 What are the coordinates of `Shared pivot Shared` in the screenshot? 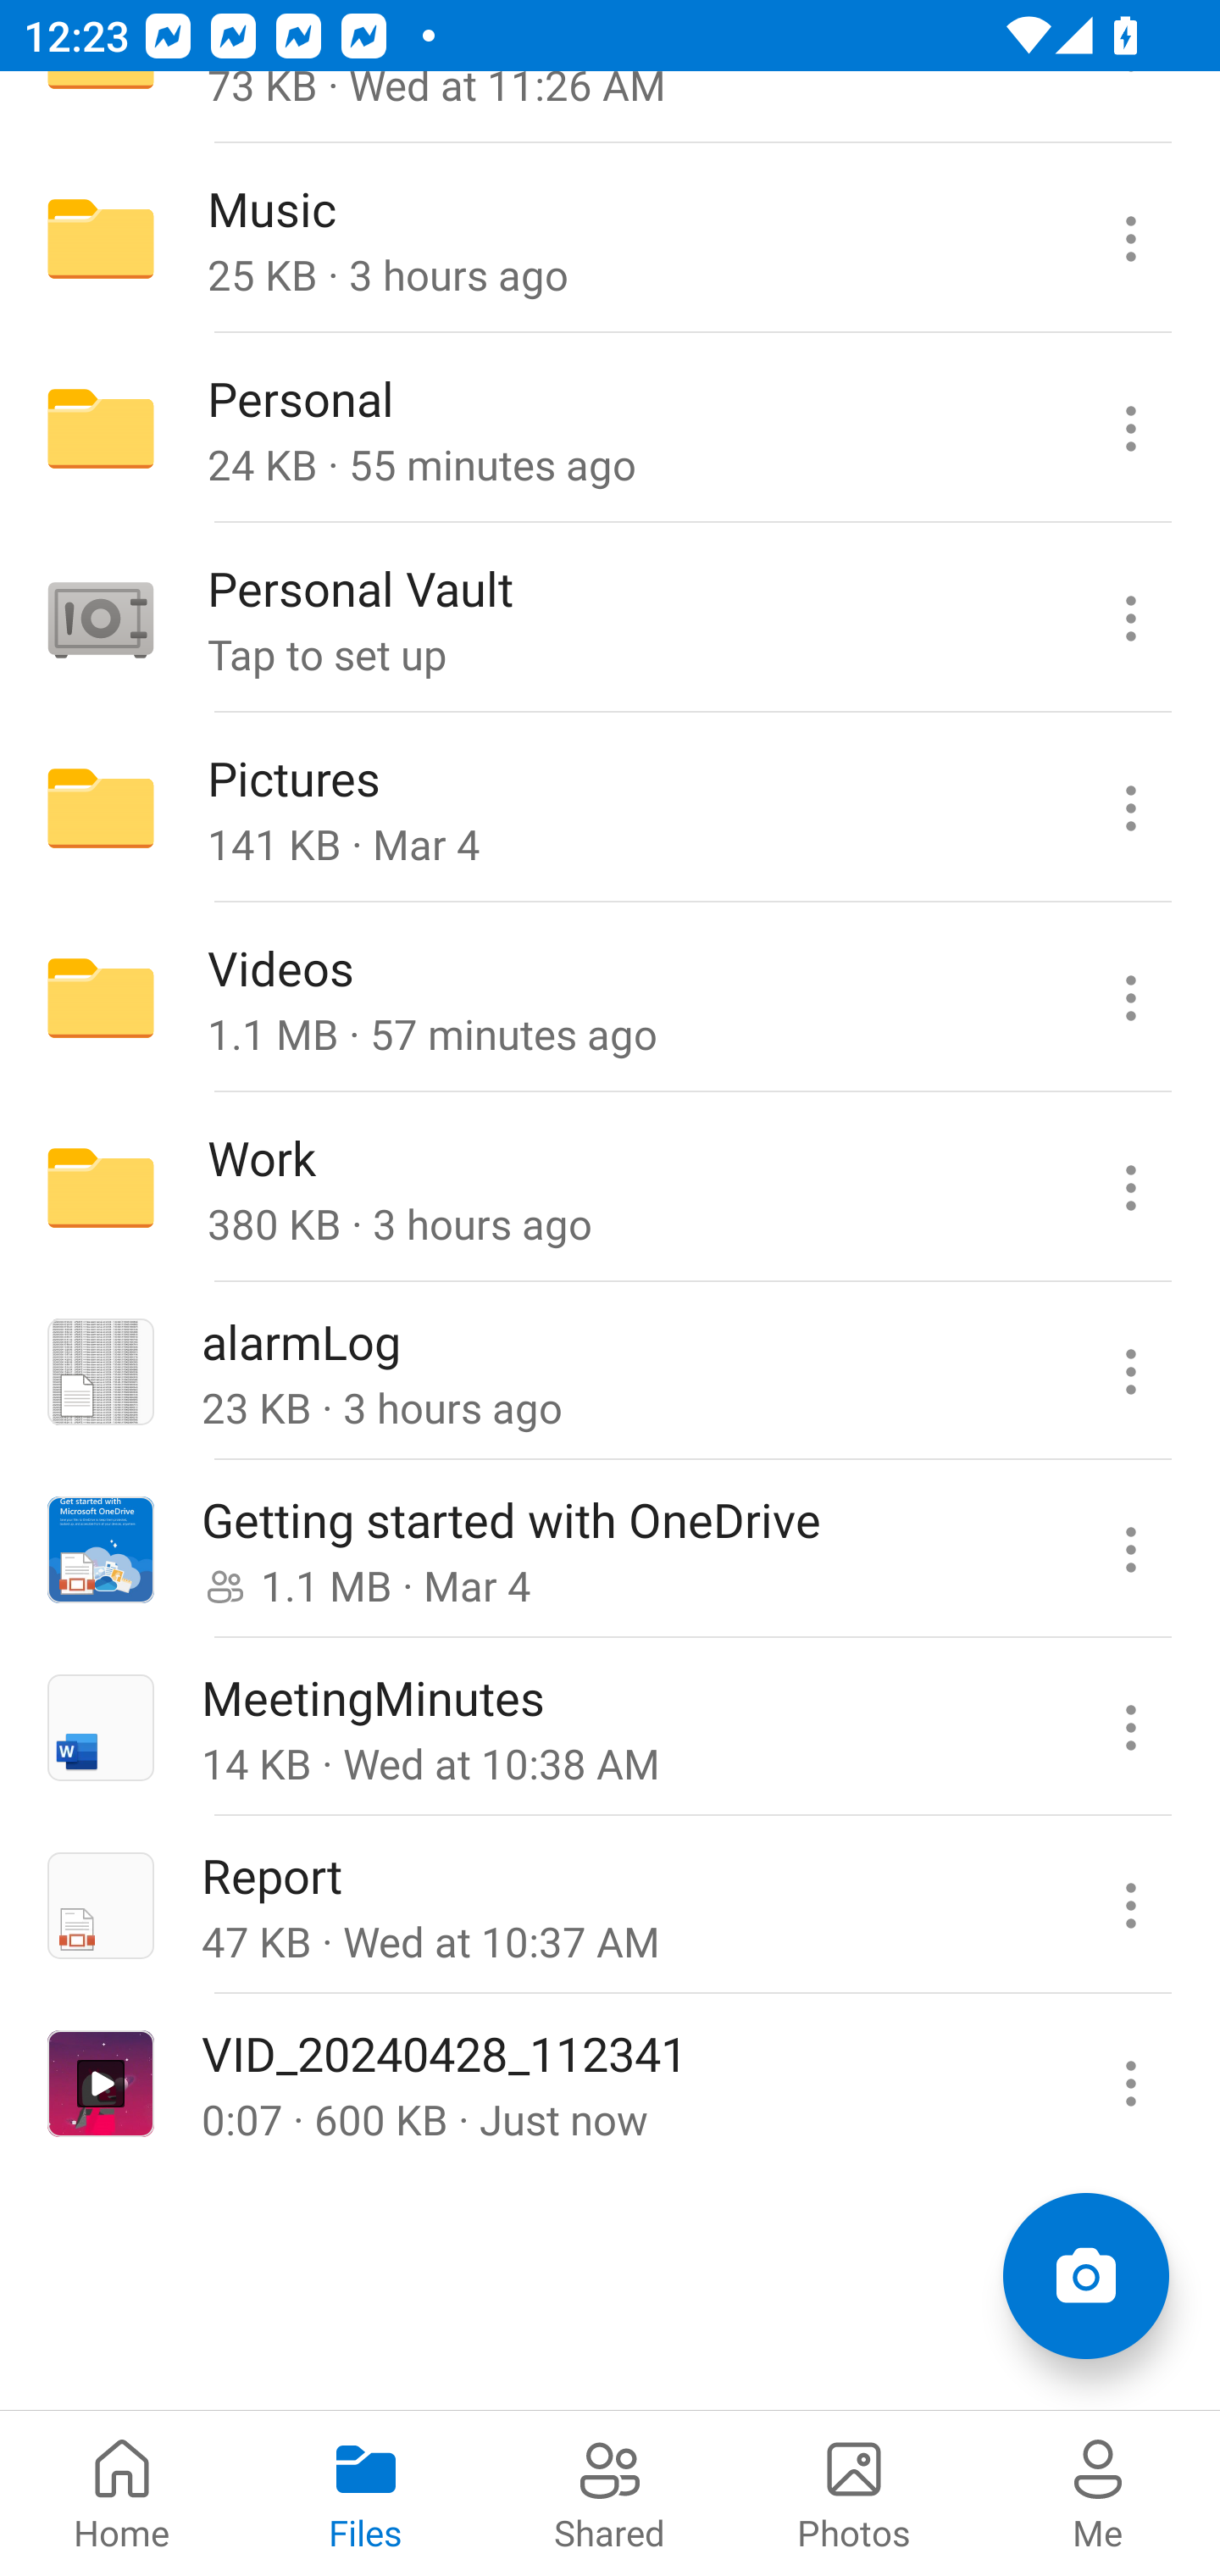 It's located at (610, 2493).